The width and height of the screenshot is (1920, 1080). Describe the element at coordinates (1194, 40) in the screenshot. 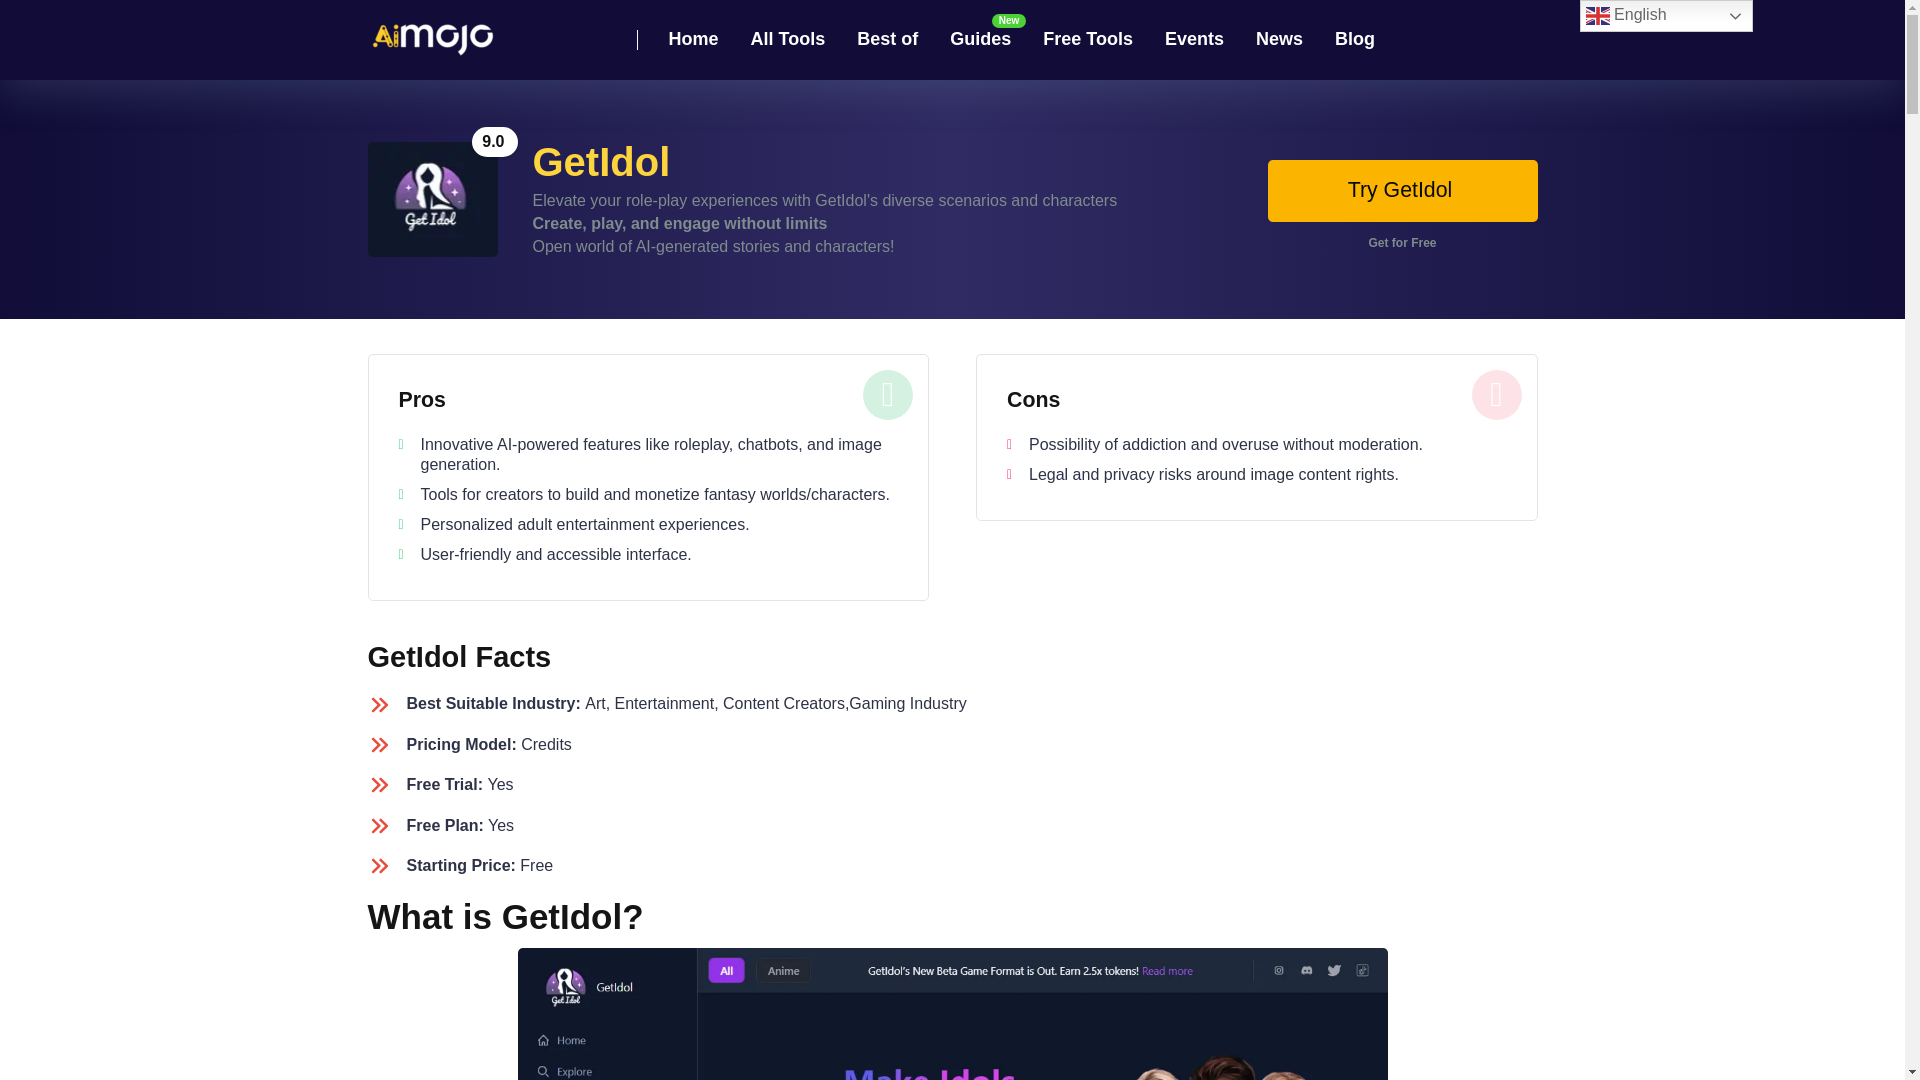

I see `Events` at that location.